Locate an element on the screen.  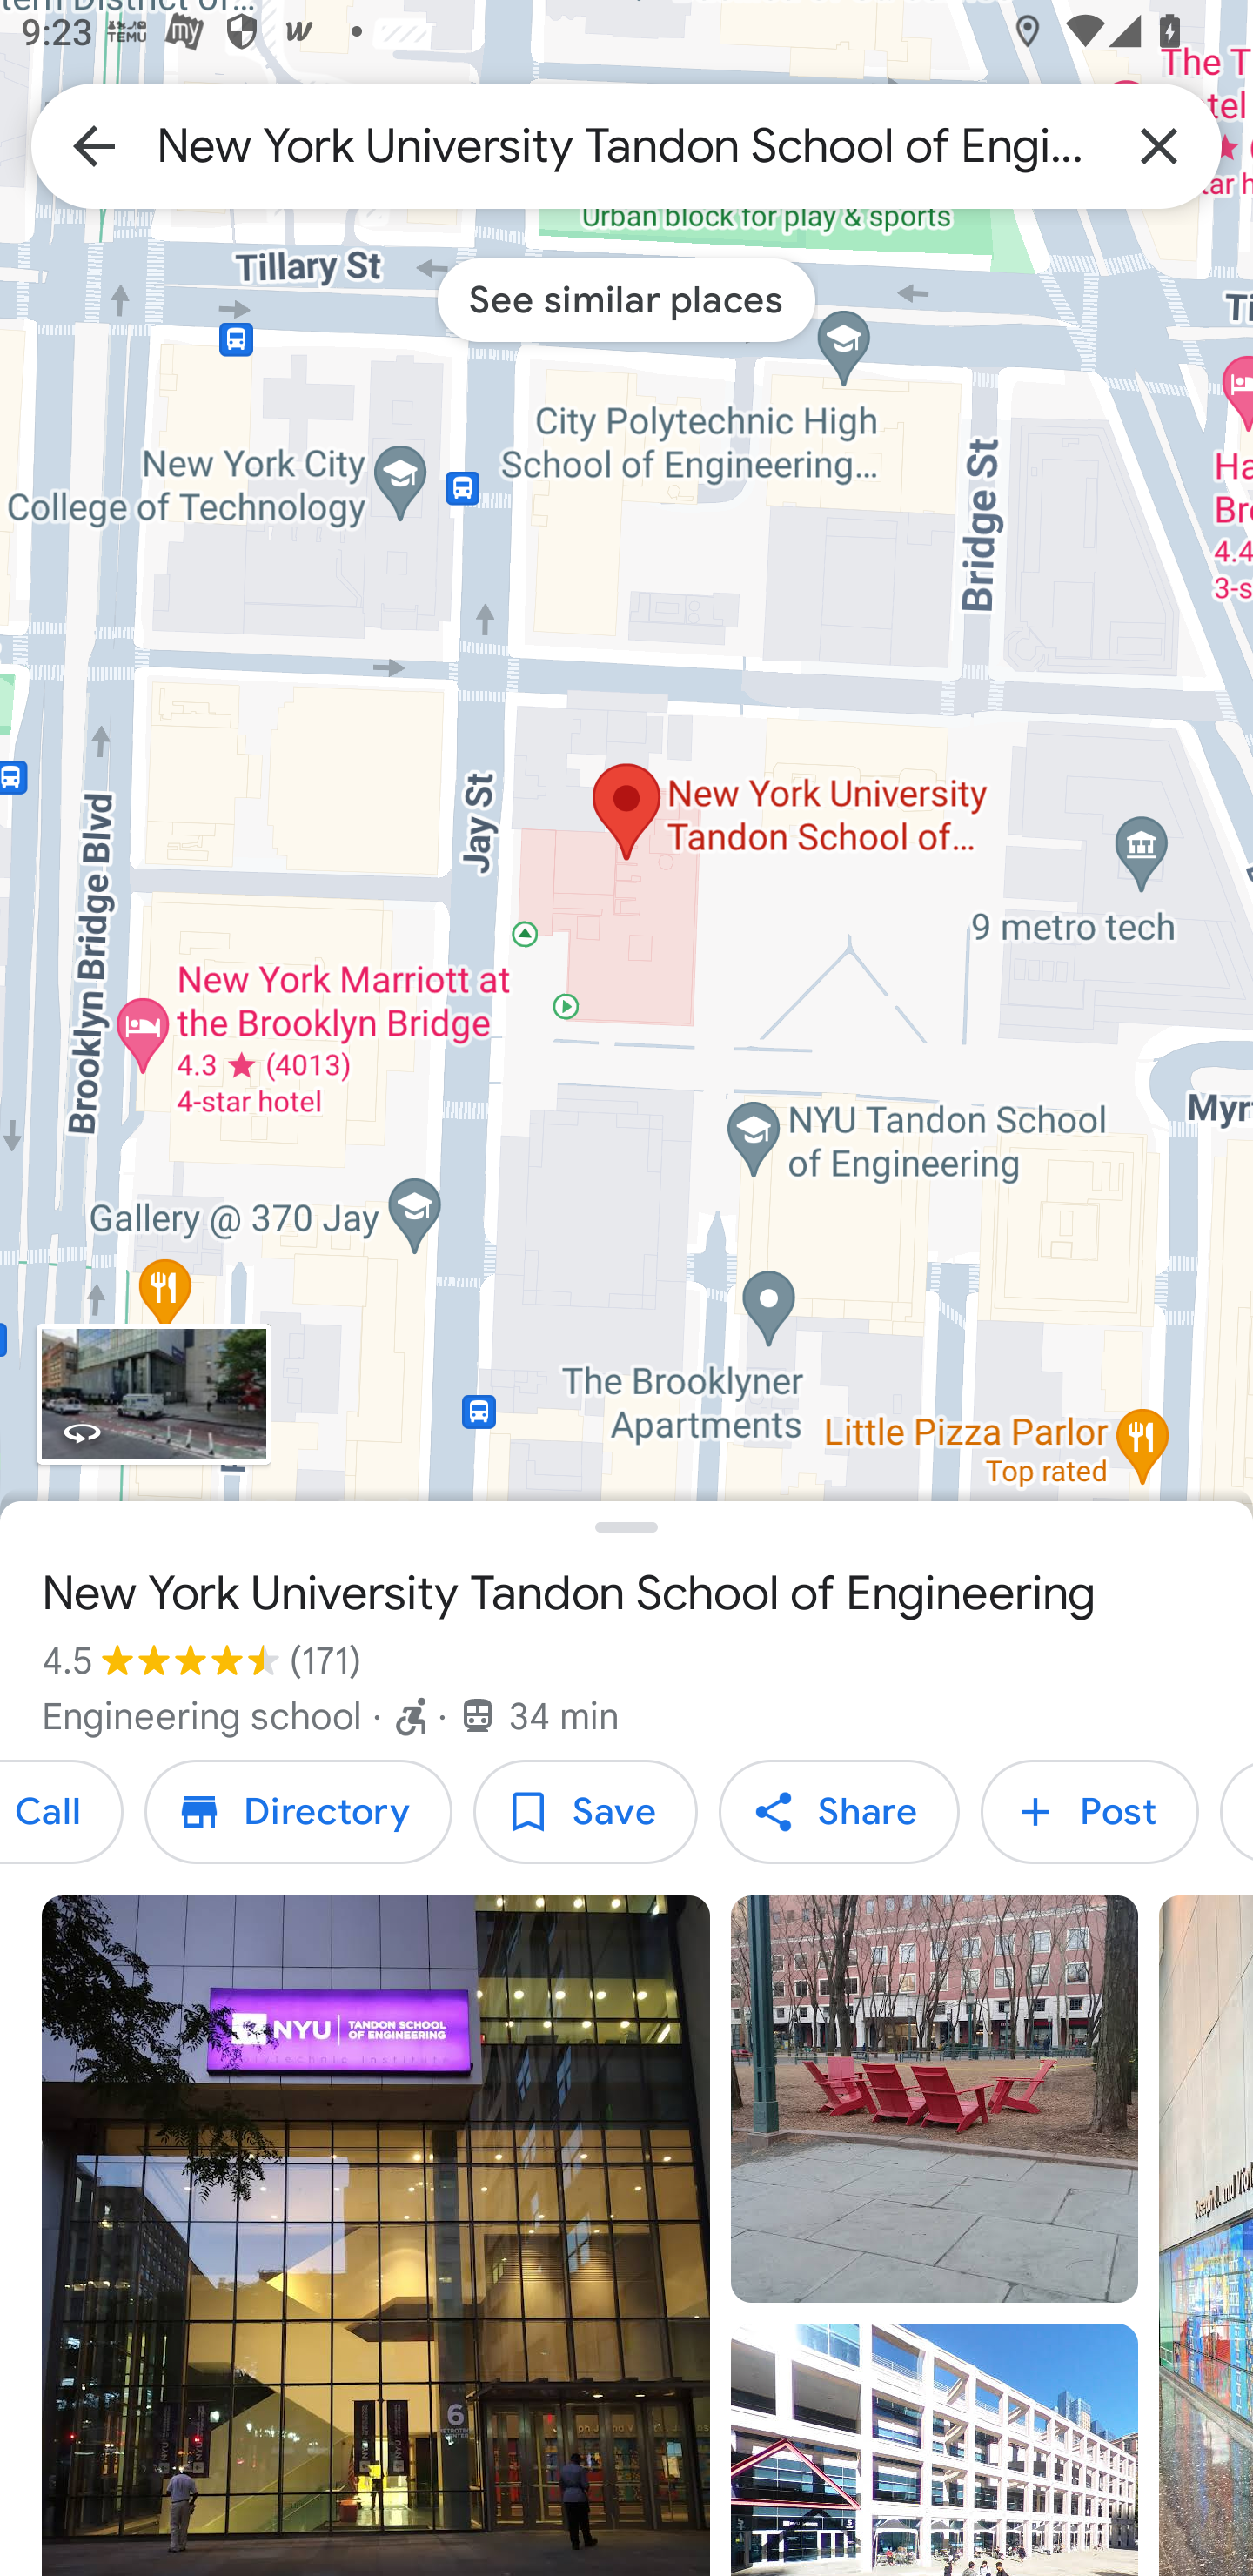
Clear is located at coordinates (1159, 144).